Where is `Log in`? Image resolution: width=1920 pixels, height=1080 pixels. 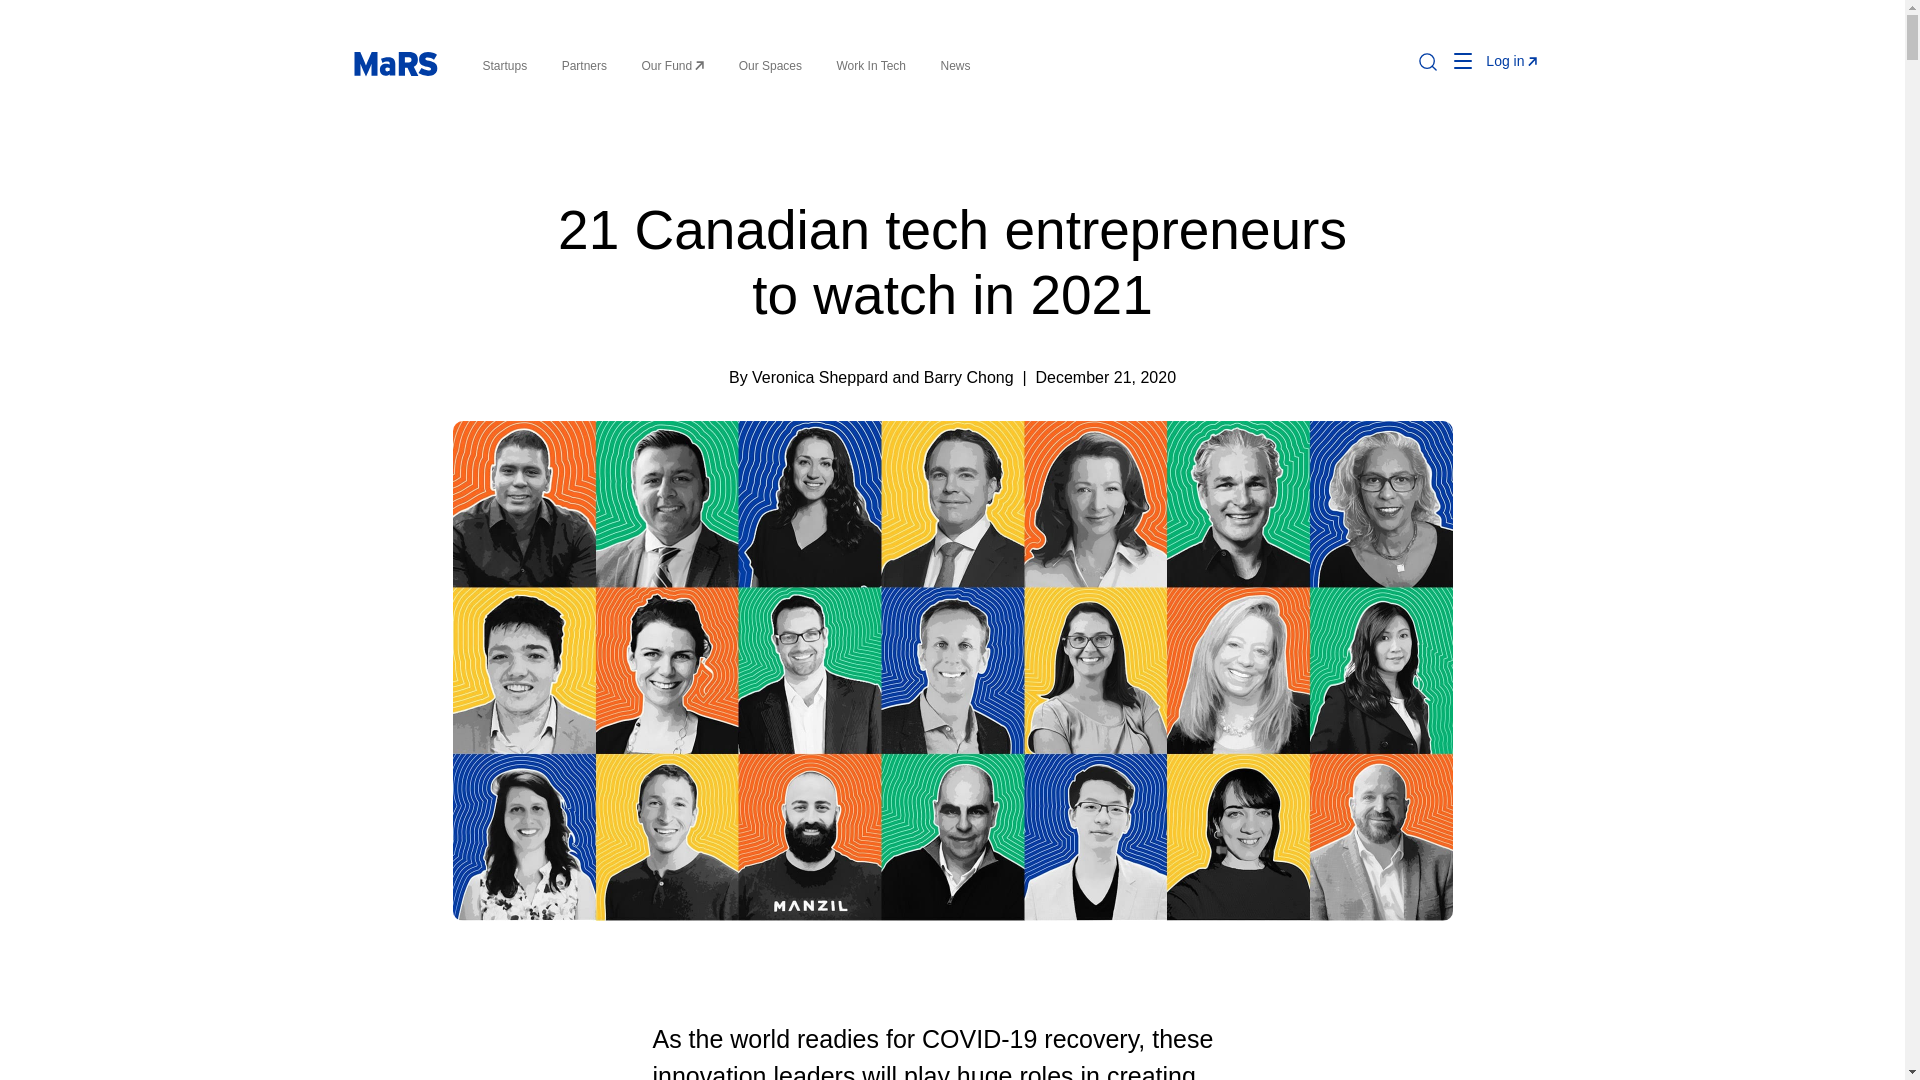
Log in is located at coordinates (1511, 60).